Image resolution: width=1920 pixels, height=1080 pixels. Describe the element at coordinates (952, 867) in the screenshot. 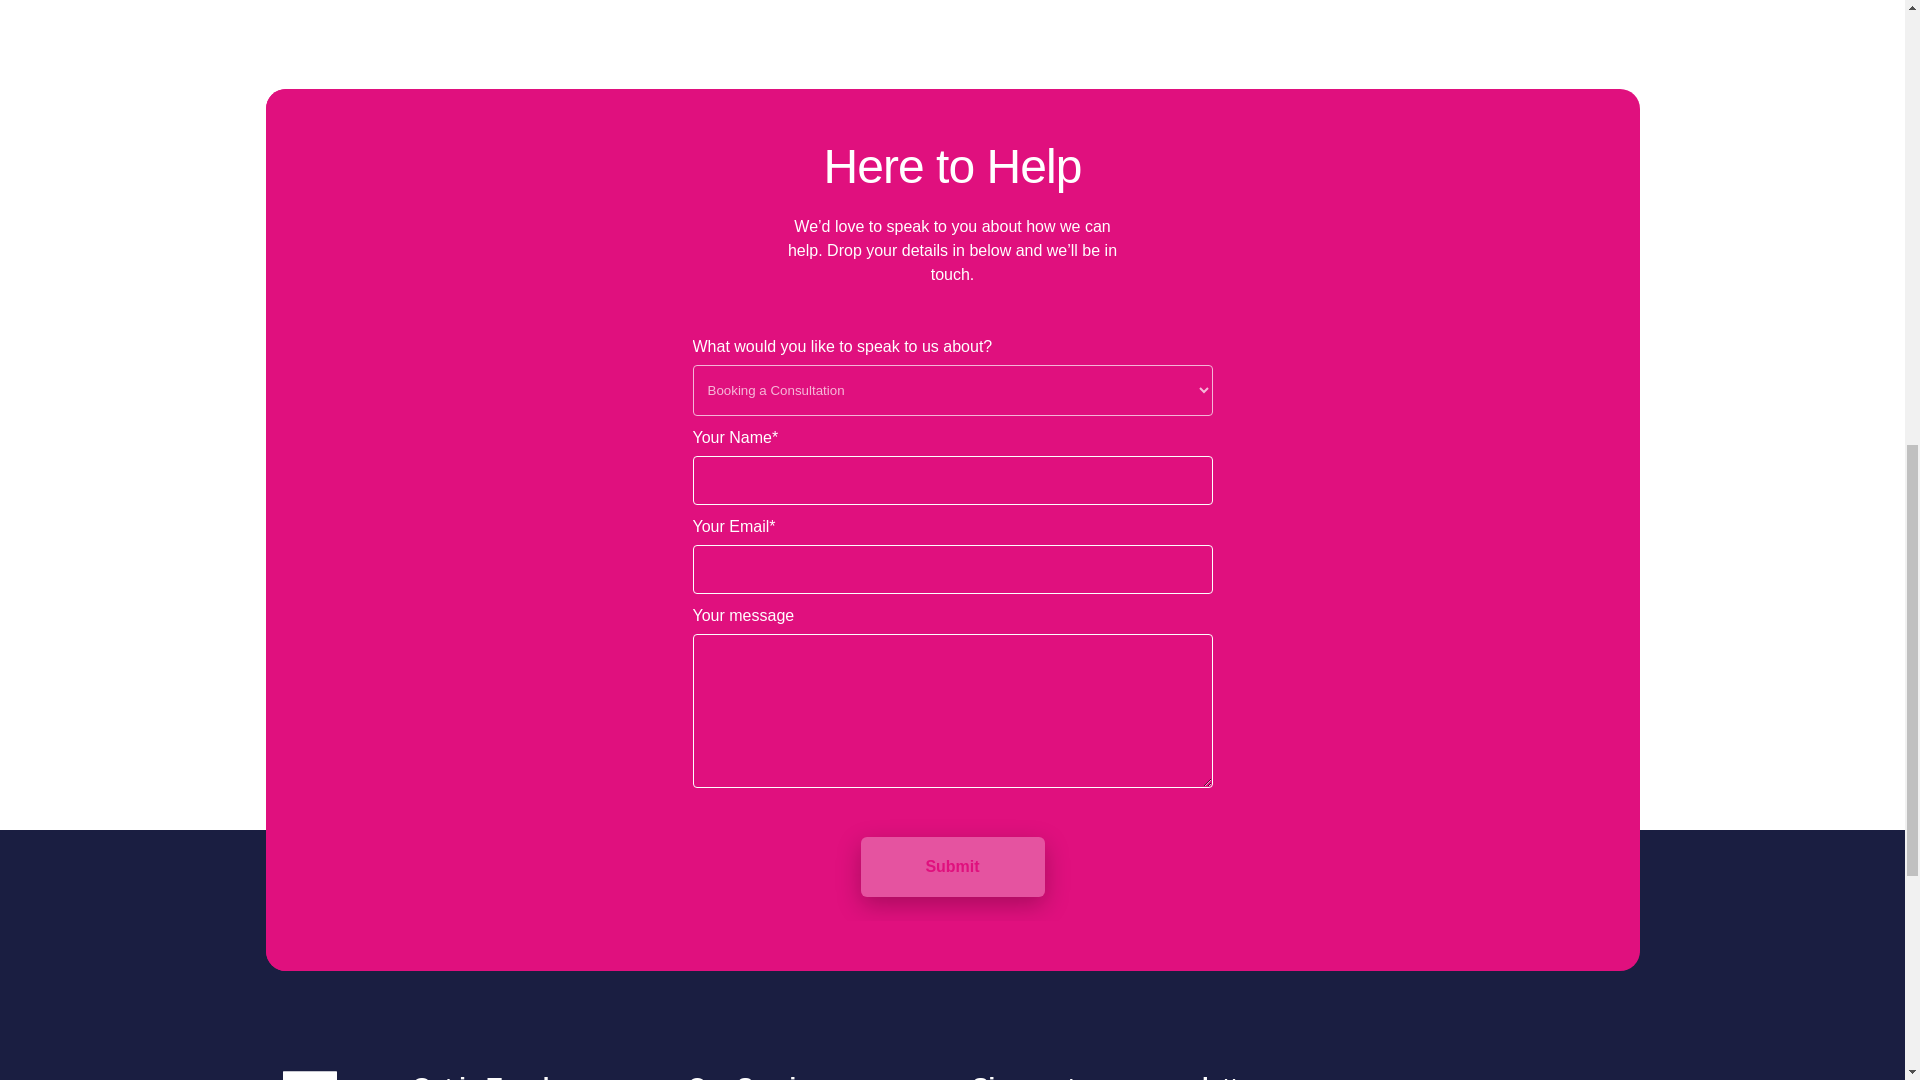

I see `Submit` at that location.